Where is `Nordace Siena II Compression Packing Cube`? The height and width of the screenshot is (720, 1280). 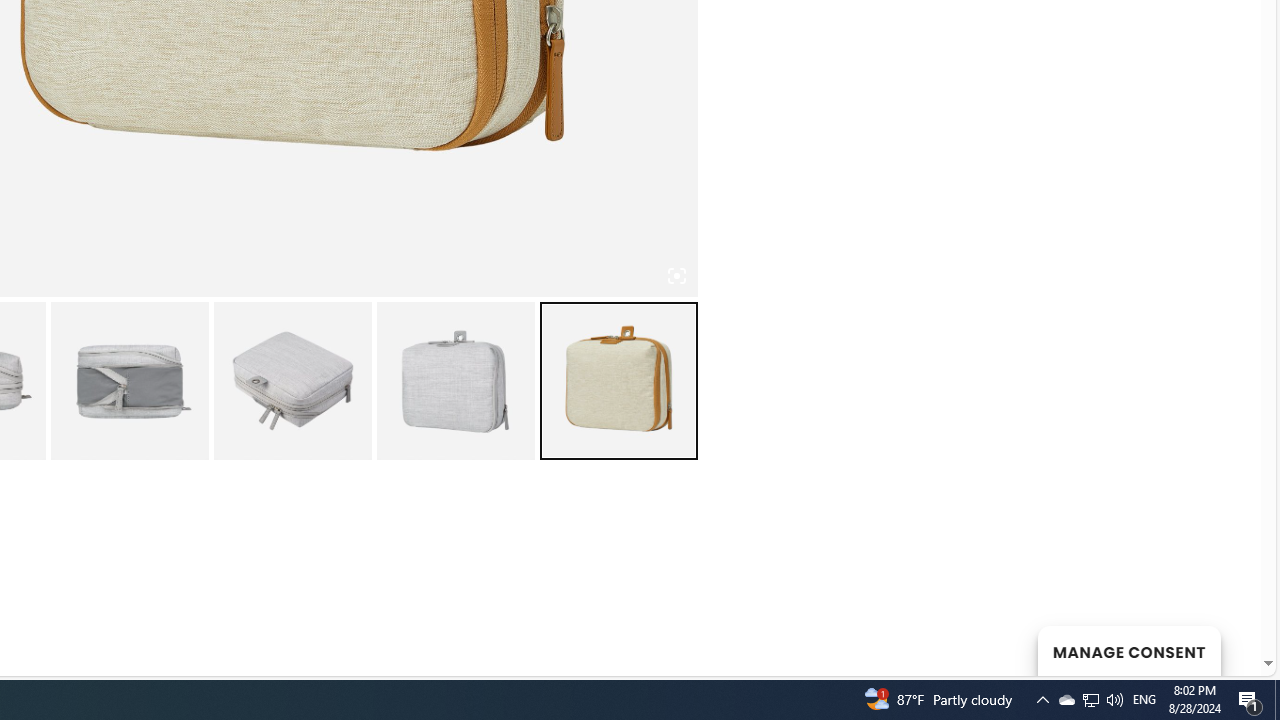 Nordace Siena II Compression Packing Cube is located at coordinates (128, 380).